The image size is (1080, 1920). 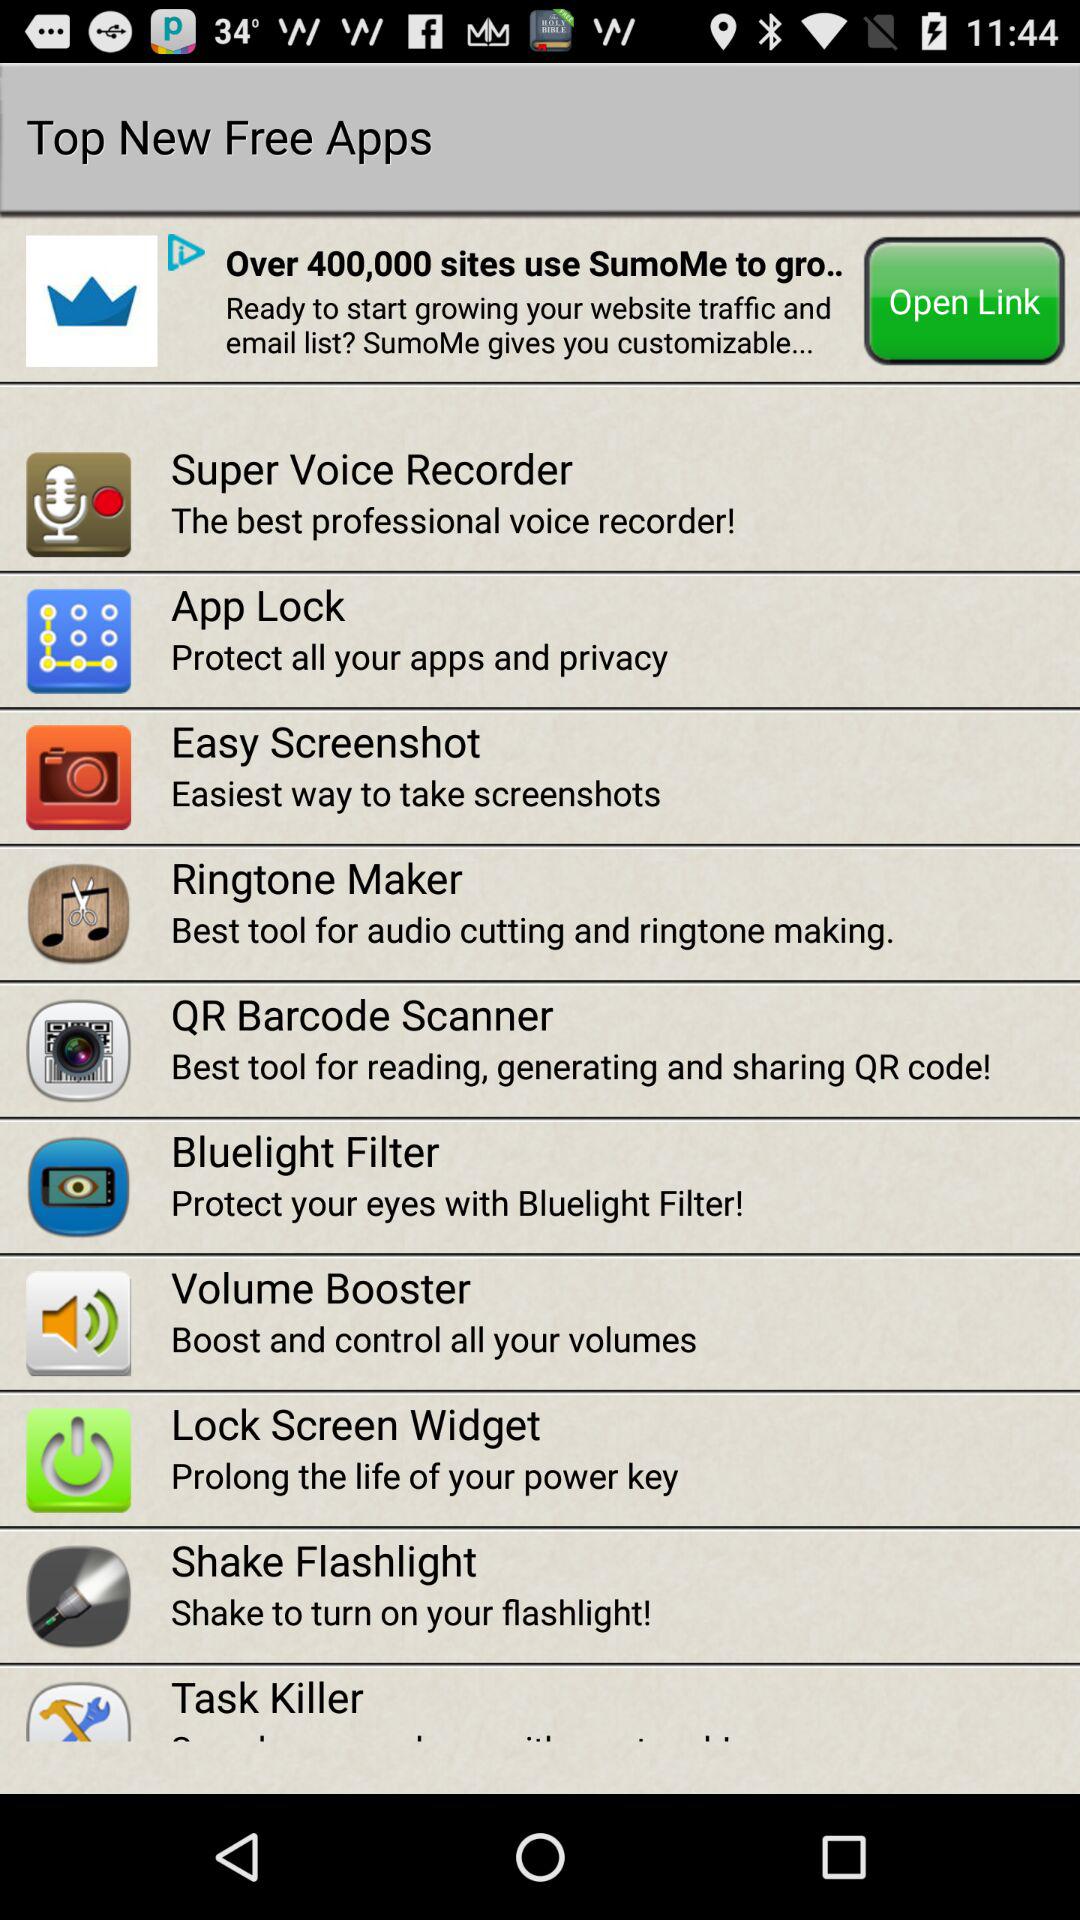 What do you see at coordinates (625, 1424) in the screenshot?
I see `tap item below the boost and control app` at bounding box center [625, 1424].